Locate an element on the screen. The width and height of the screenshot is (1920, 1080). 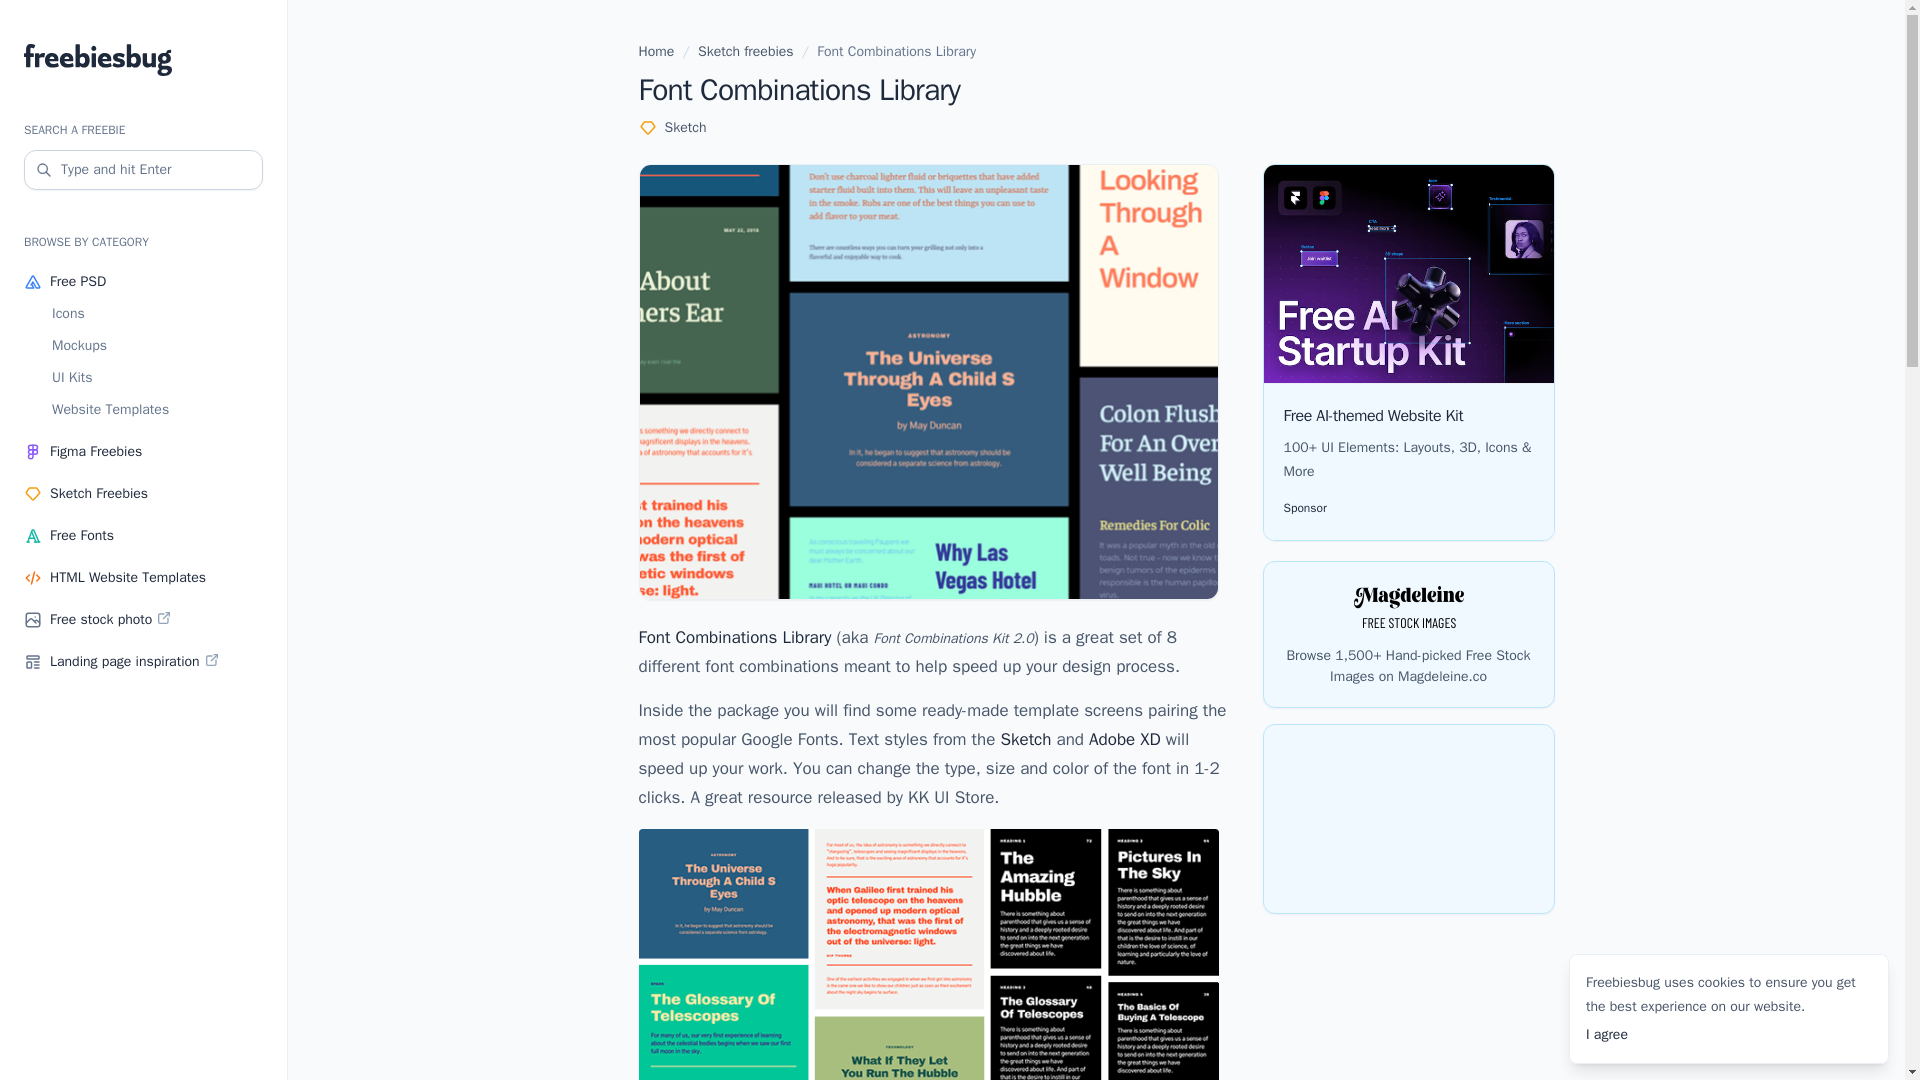
I agree is located at coordinates (1606, 1034).